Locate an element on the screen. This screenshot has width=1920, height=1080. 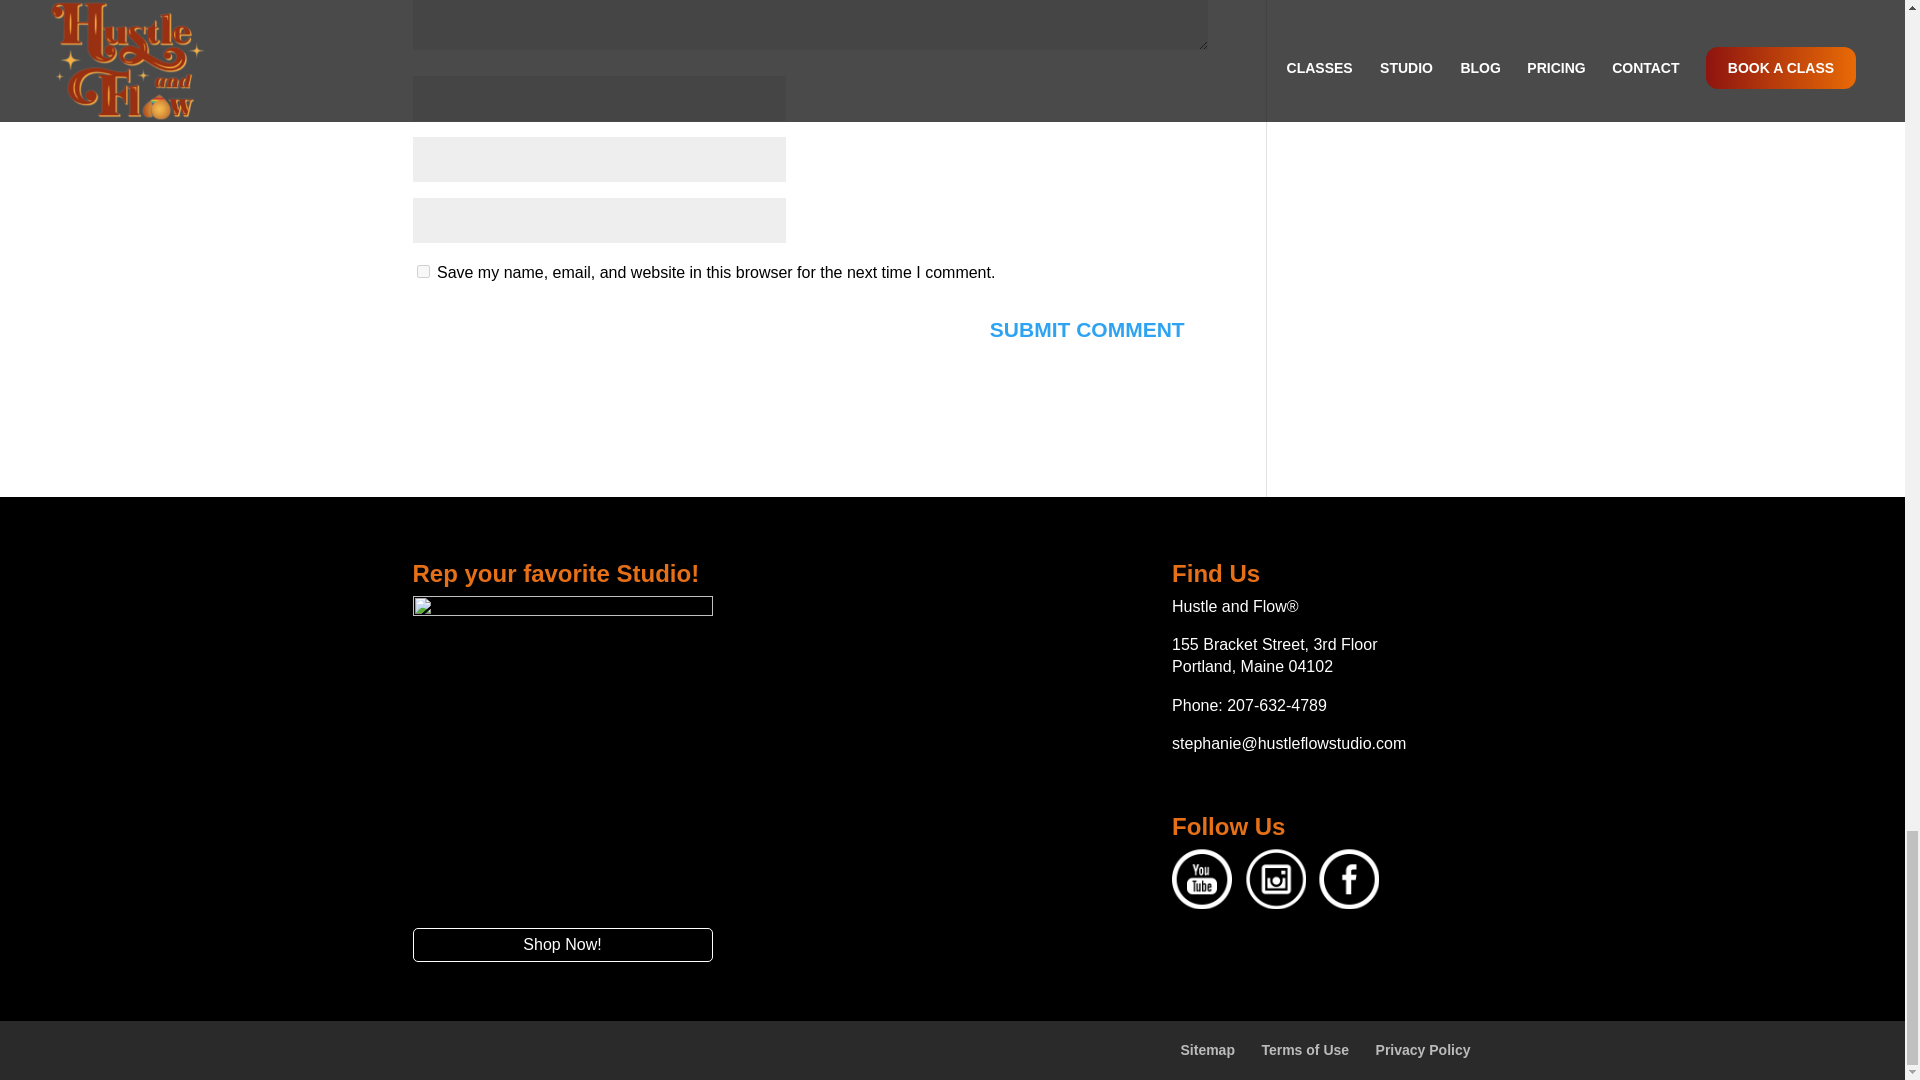
yes is located at coordinates (422, 270).